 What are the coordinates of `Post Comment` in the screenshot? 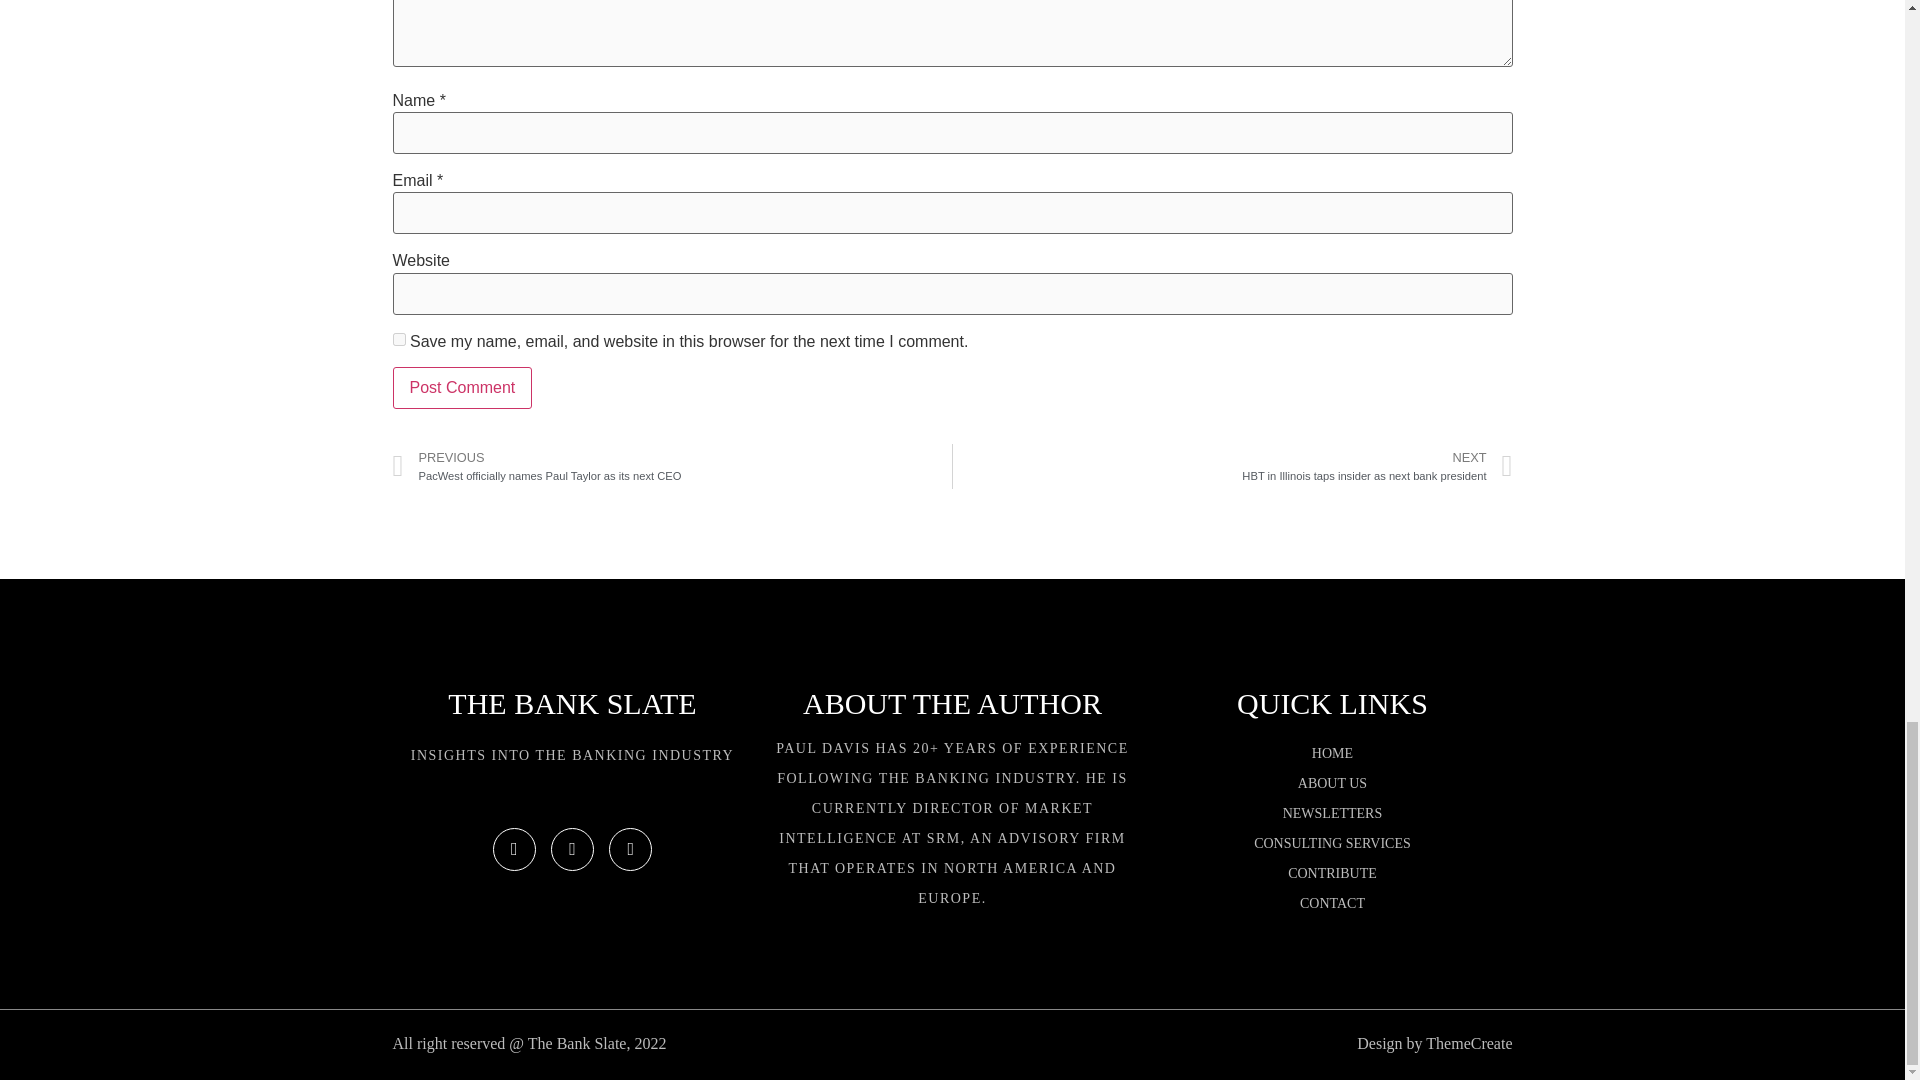 It's located at (1332, 814).